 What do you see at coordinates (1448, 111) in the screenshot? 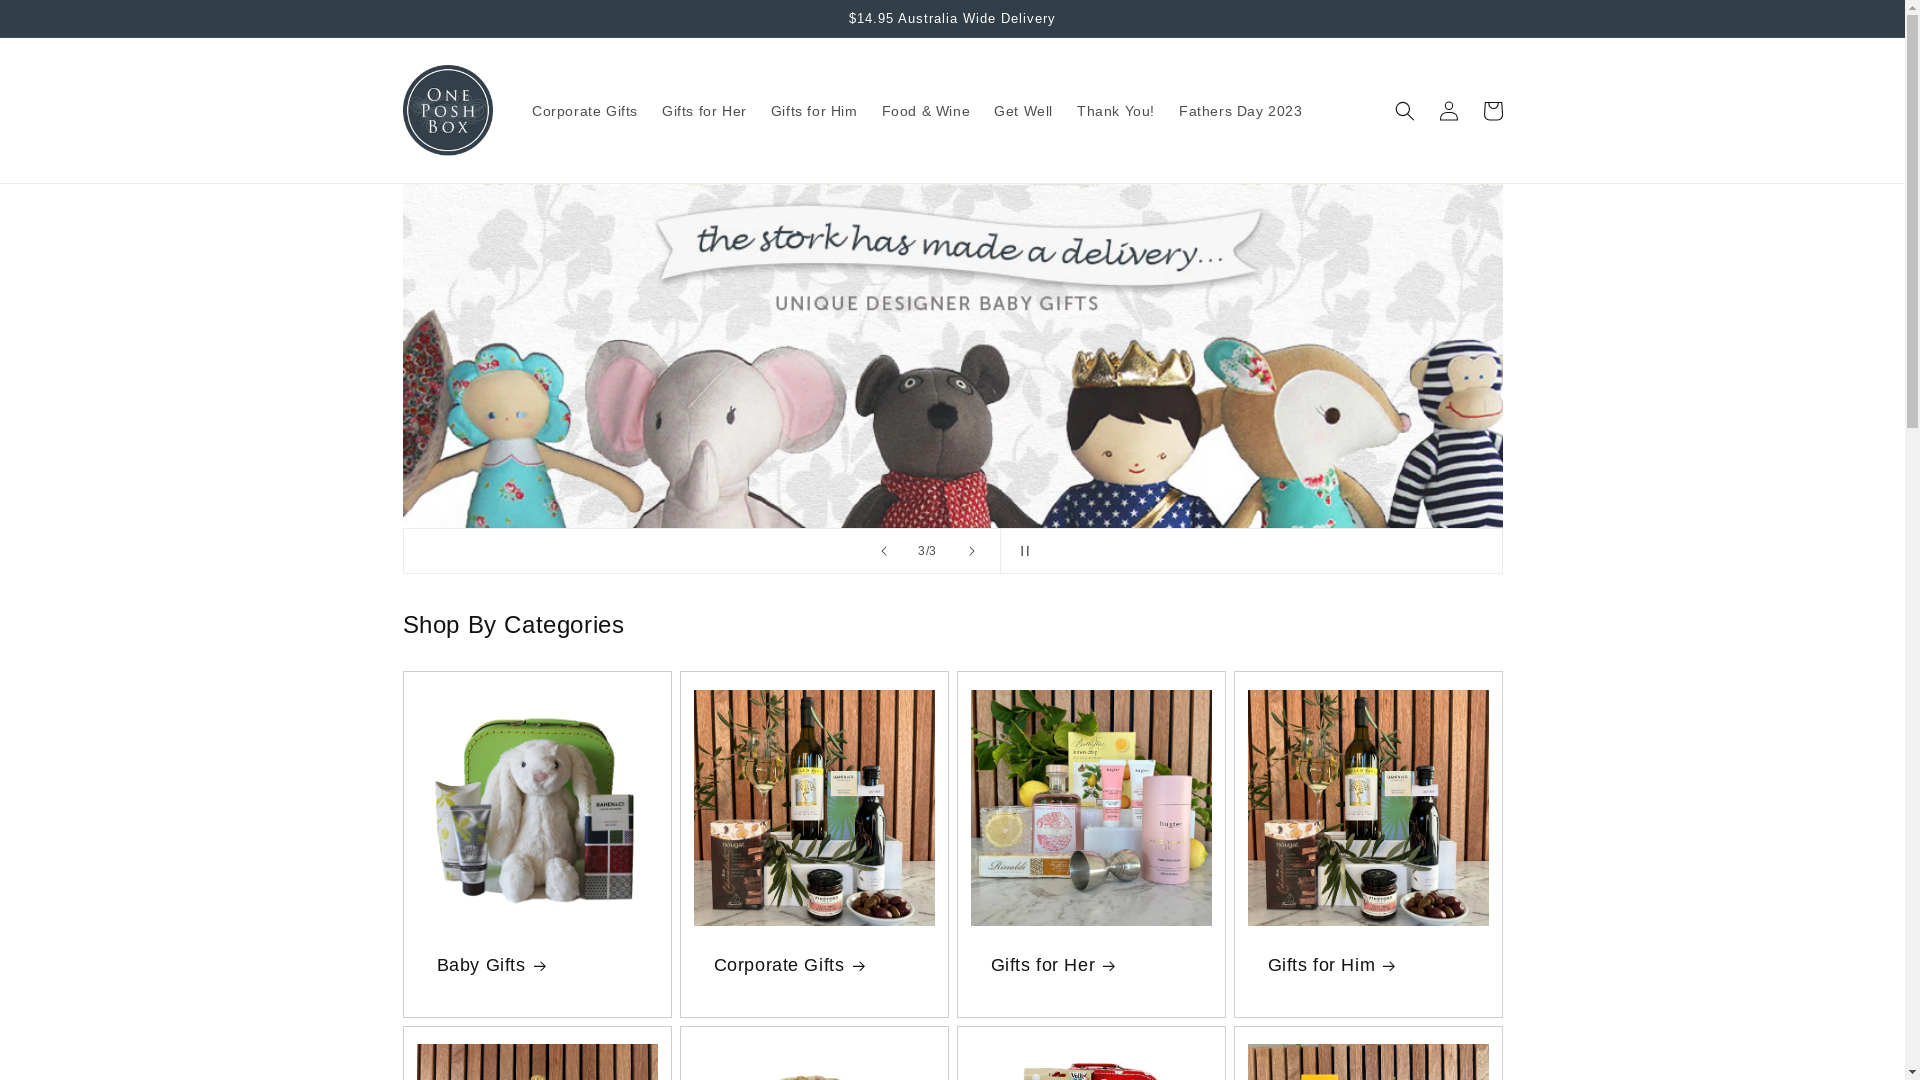
I see `Log in` at bounding box center [1448, 111].